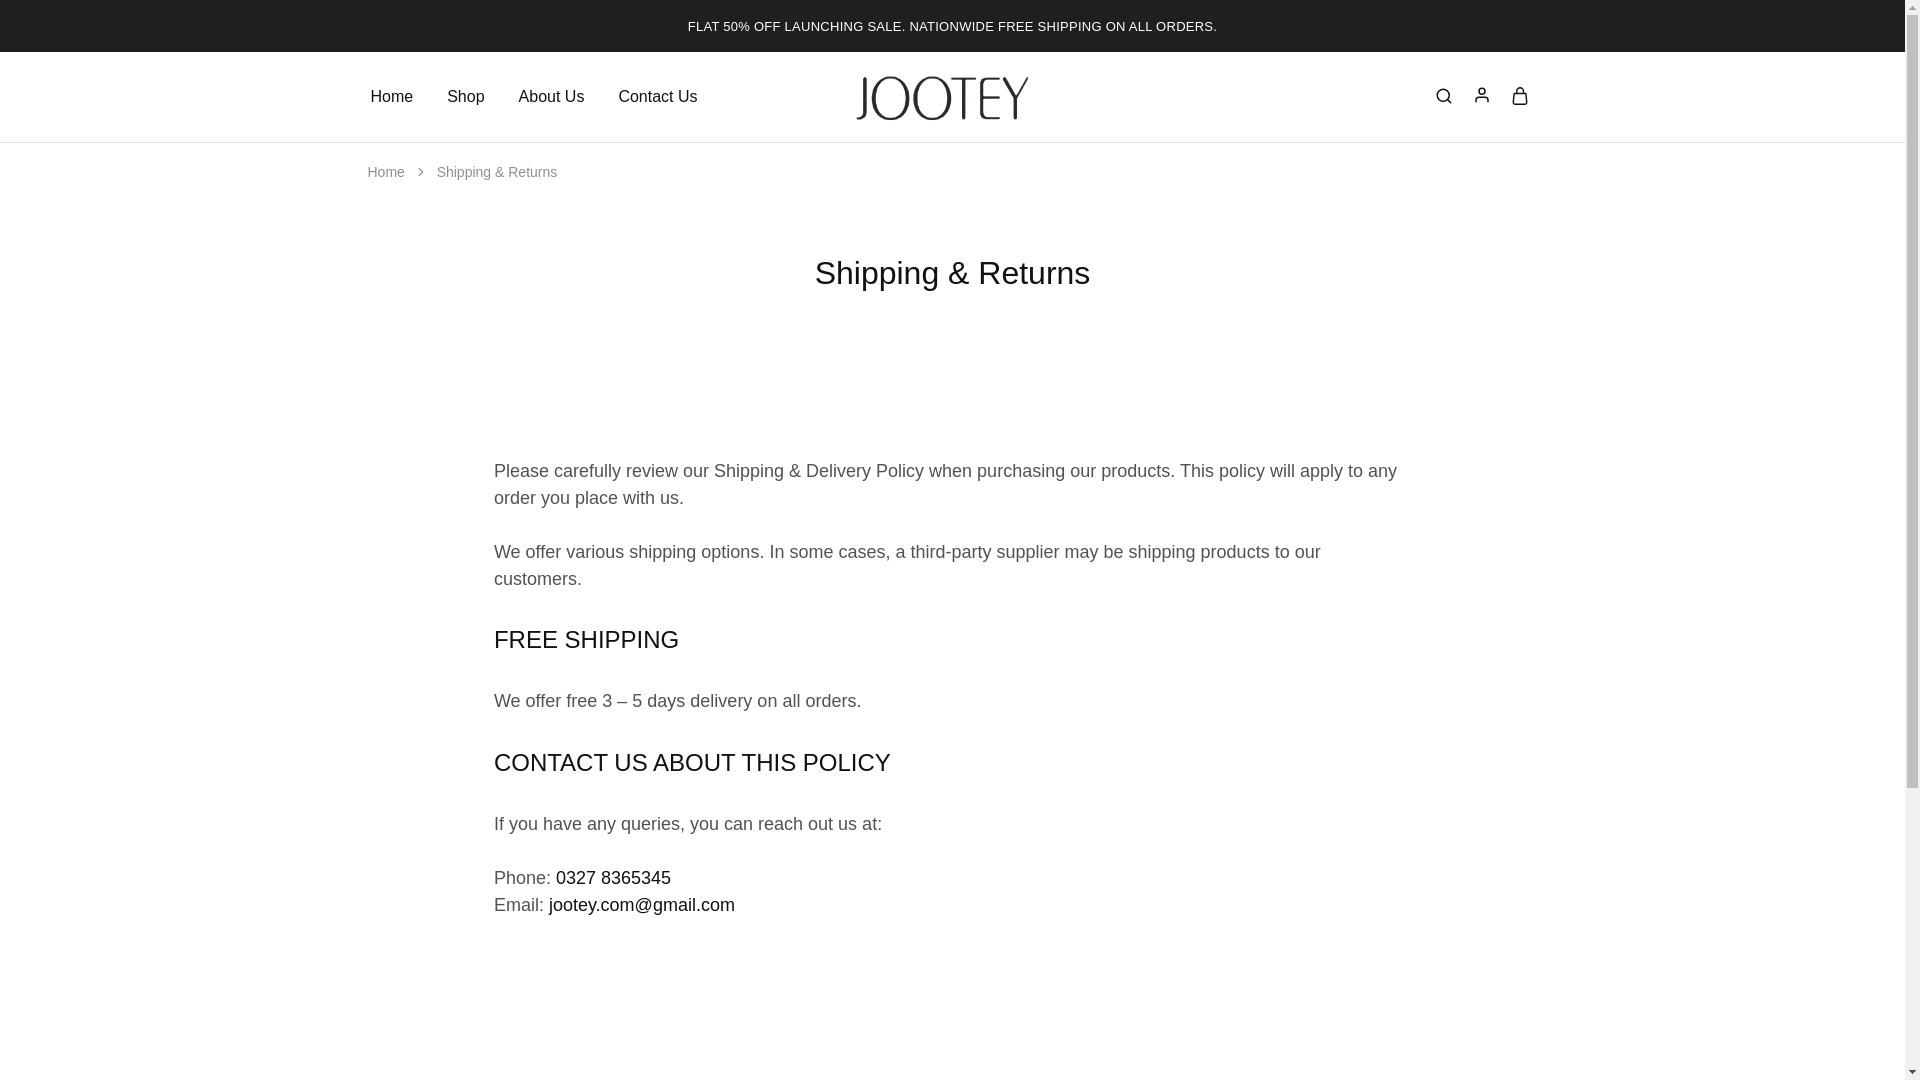 The width and height of the screenshot is (1920, 1080). Describe the element at coordinates (388, 172) in the screenshot. I see `Home` at that location.